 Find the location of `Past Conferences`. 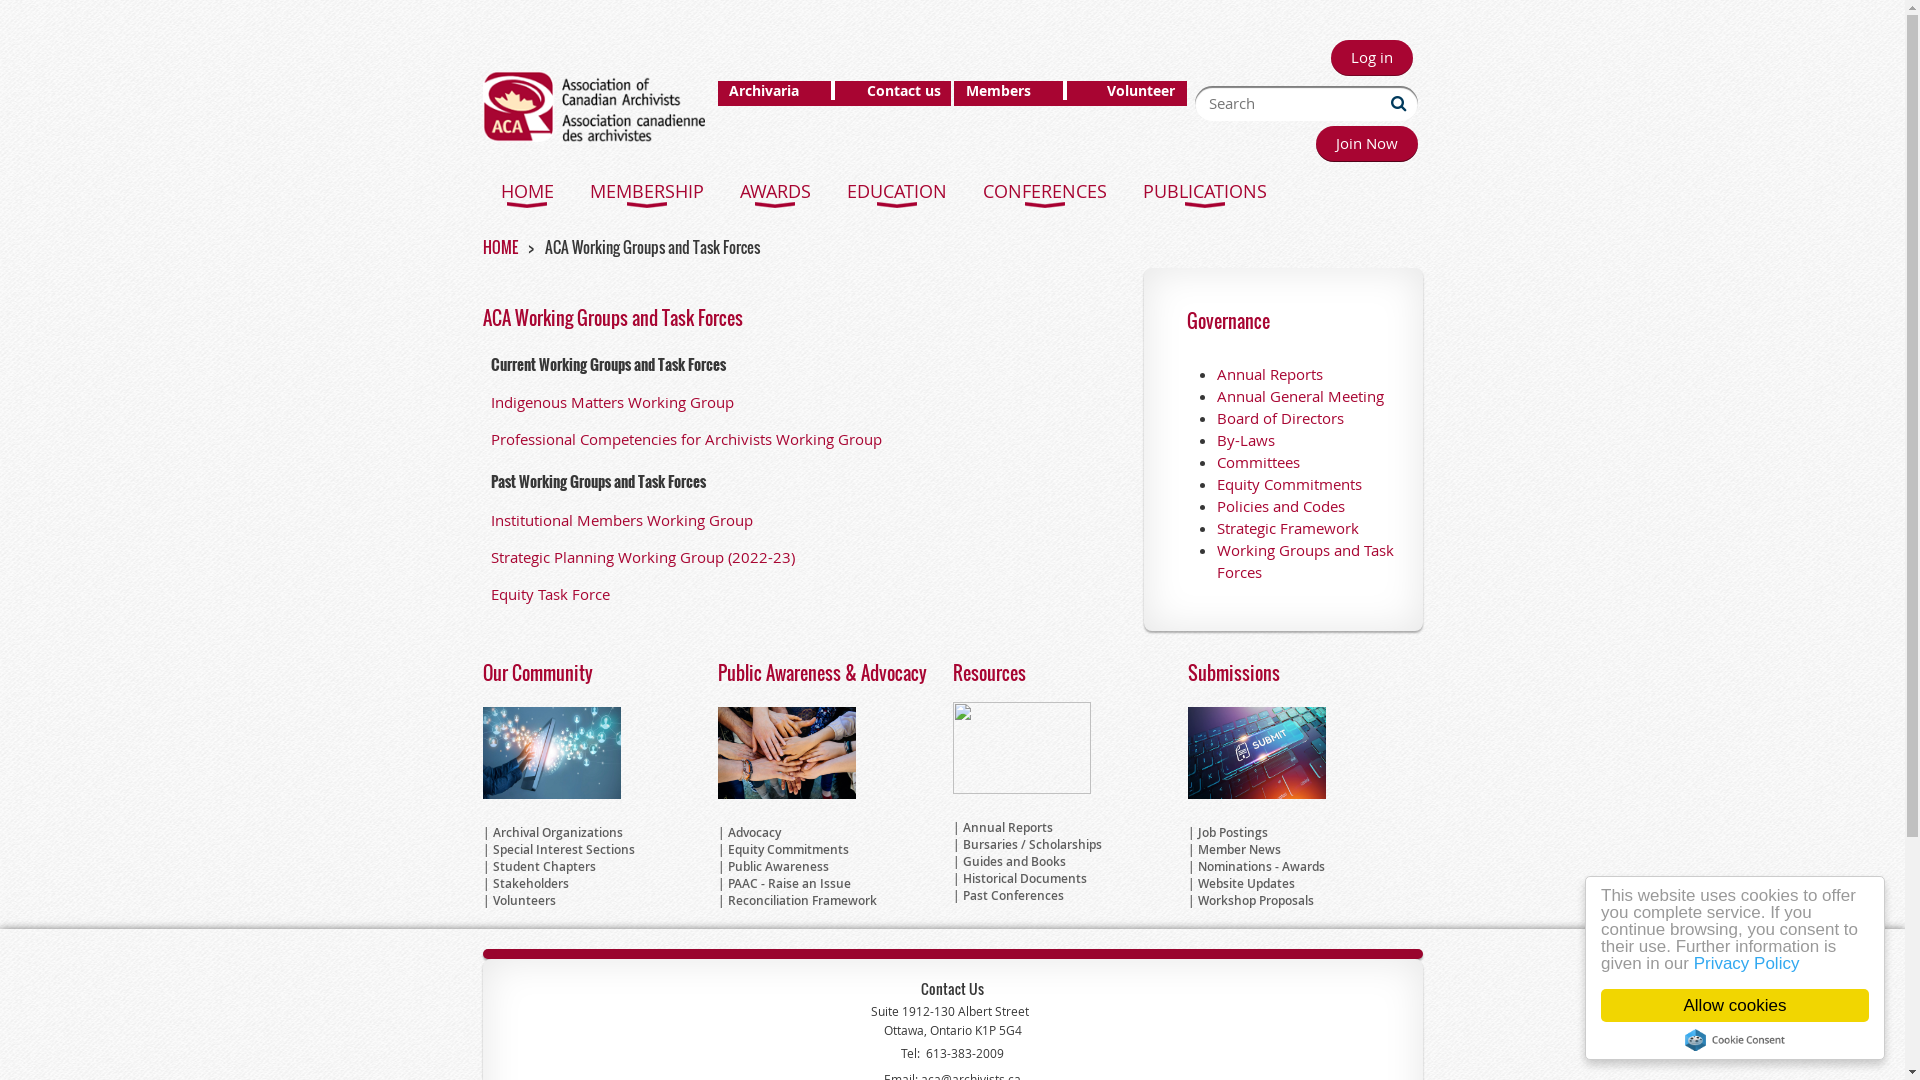

Past Conferences is located at coordinates (1012, 896).